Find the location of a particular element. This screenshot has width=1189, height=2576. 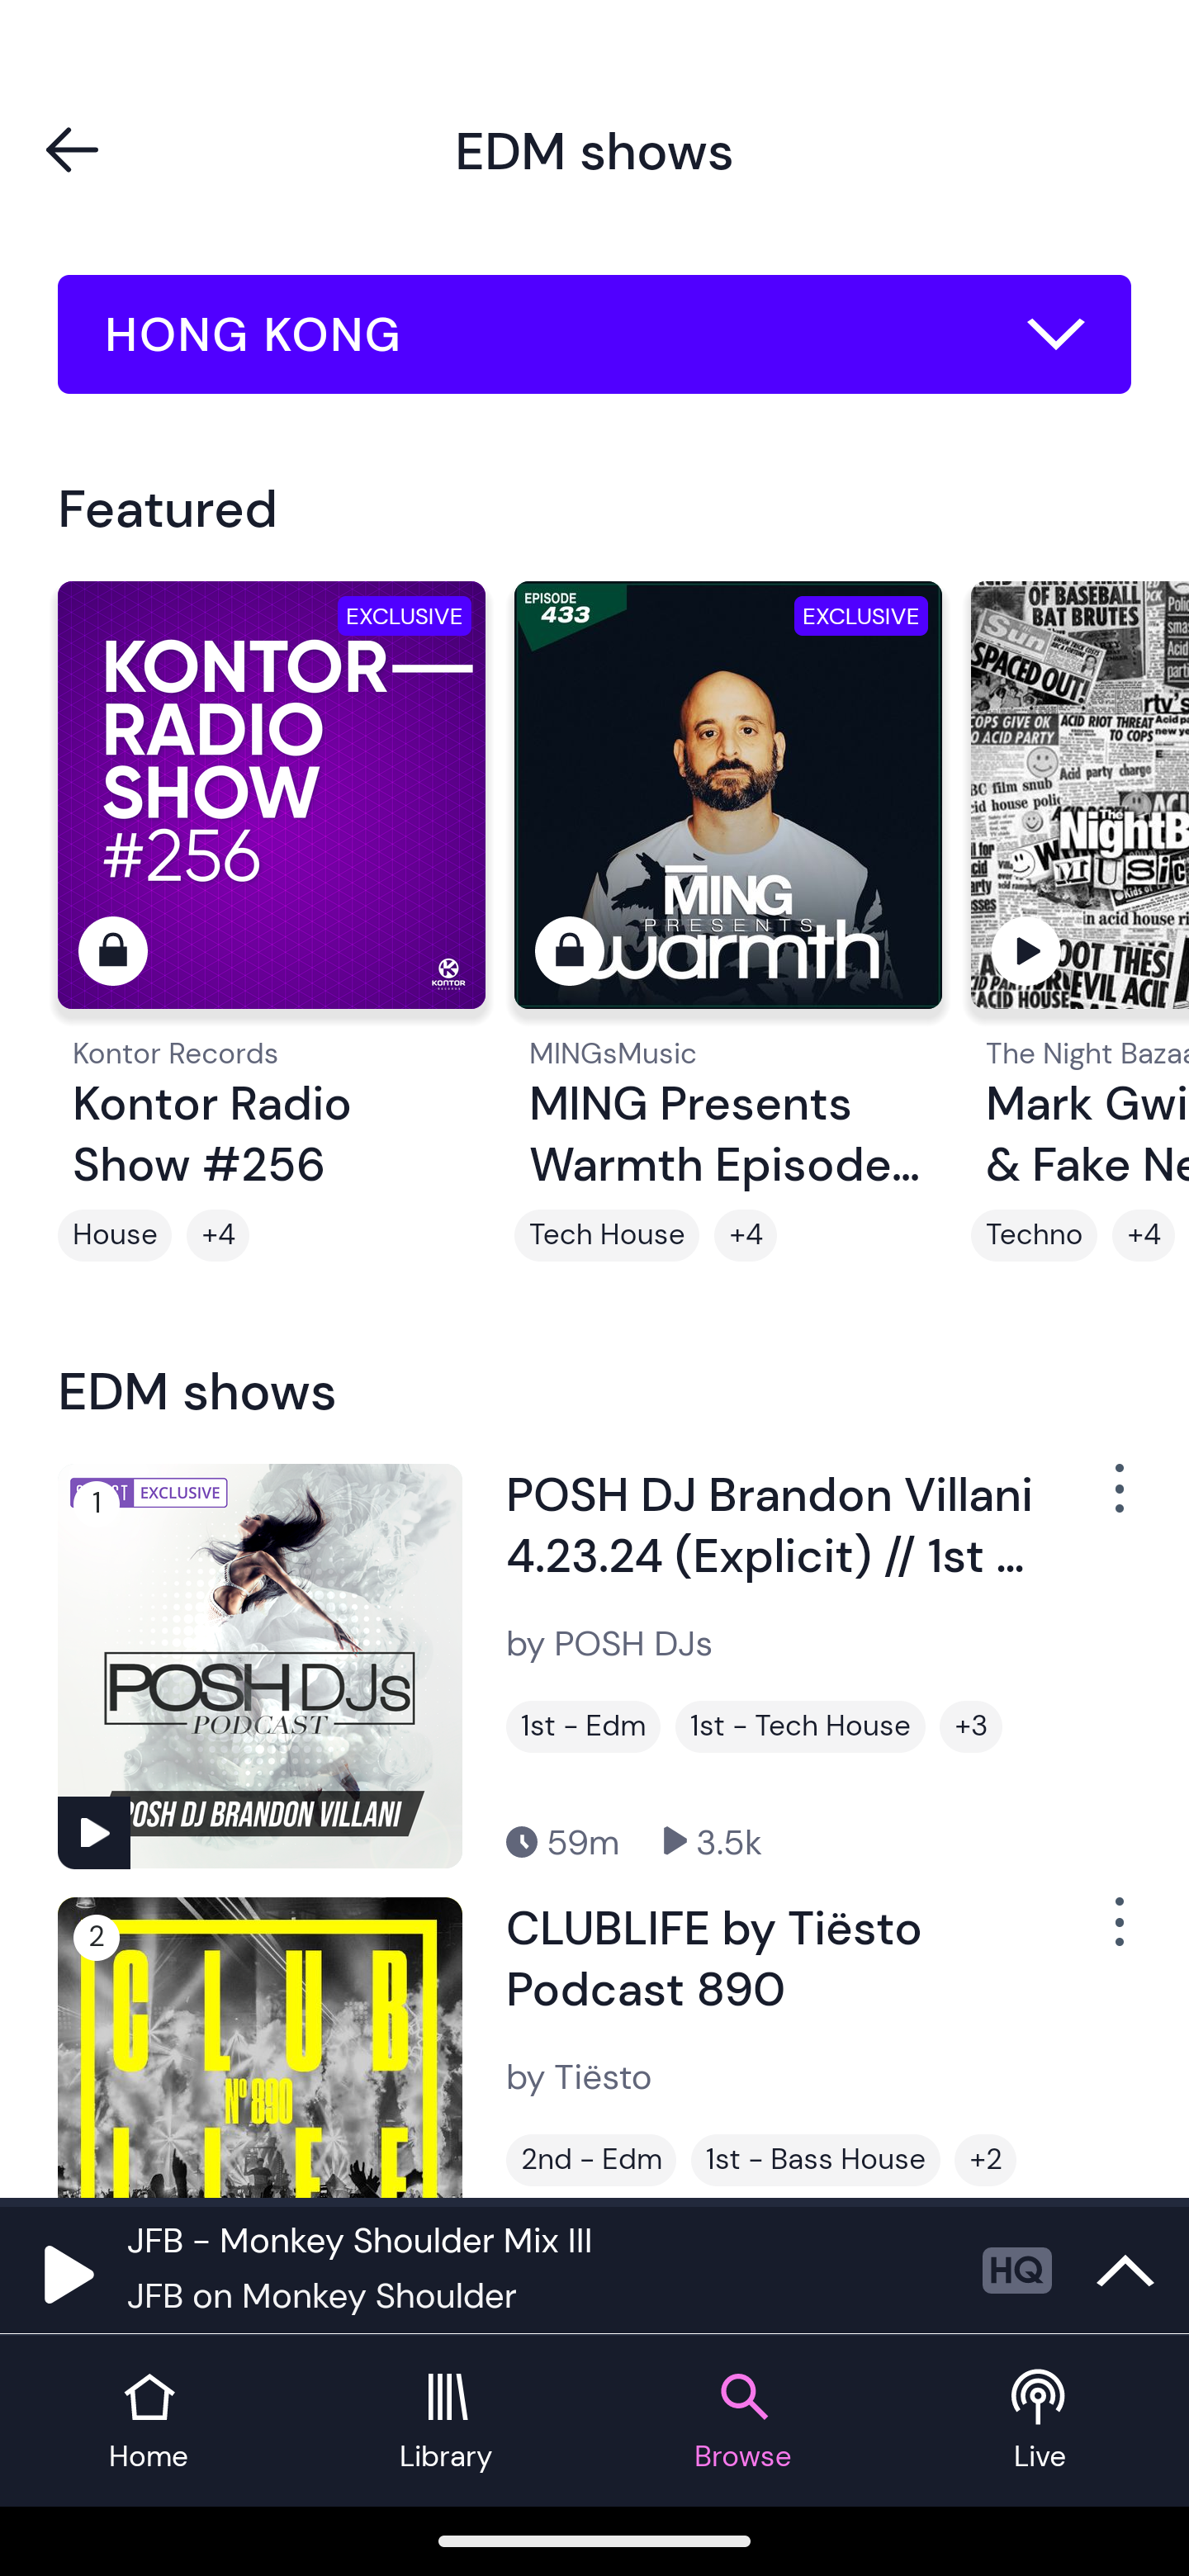

HONG KONG is located at coordinates (594, 334).